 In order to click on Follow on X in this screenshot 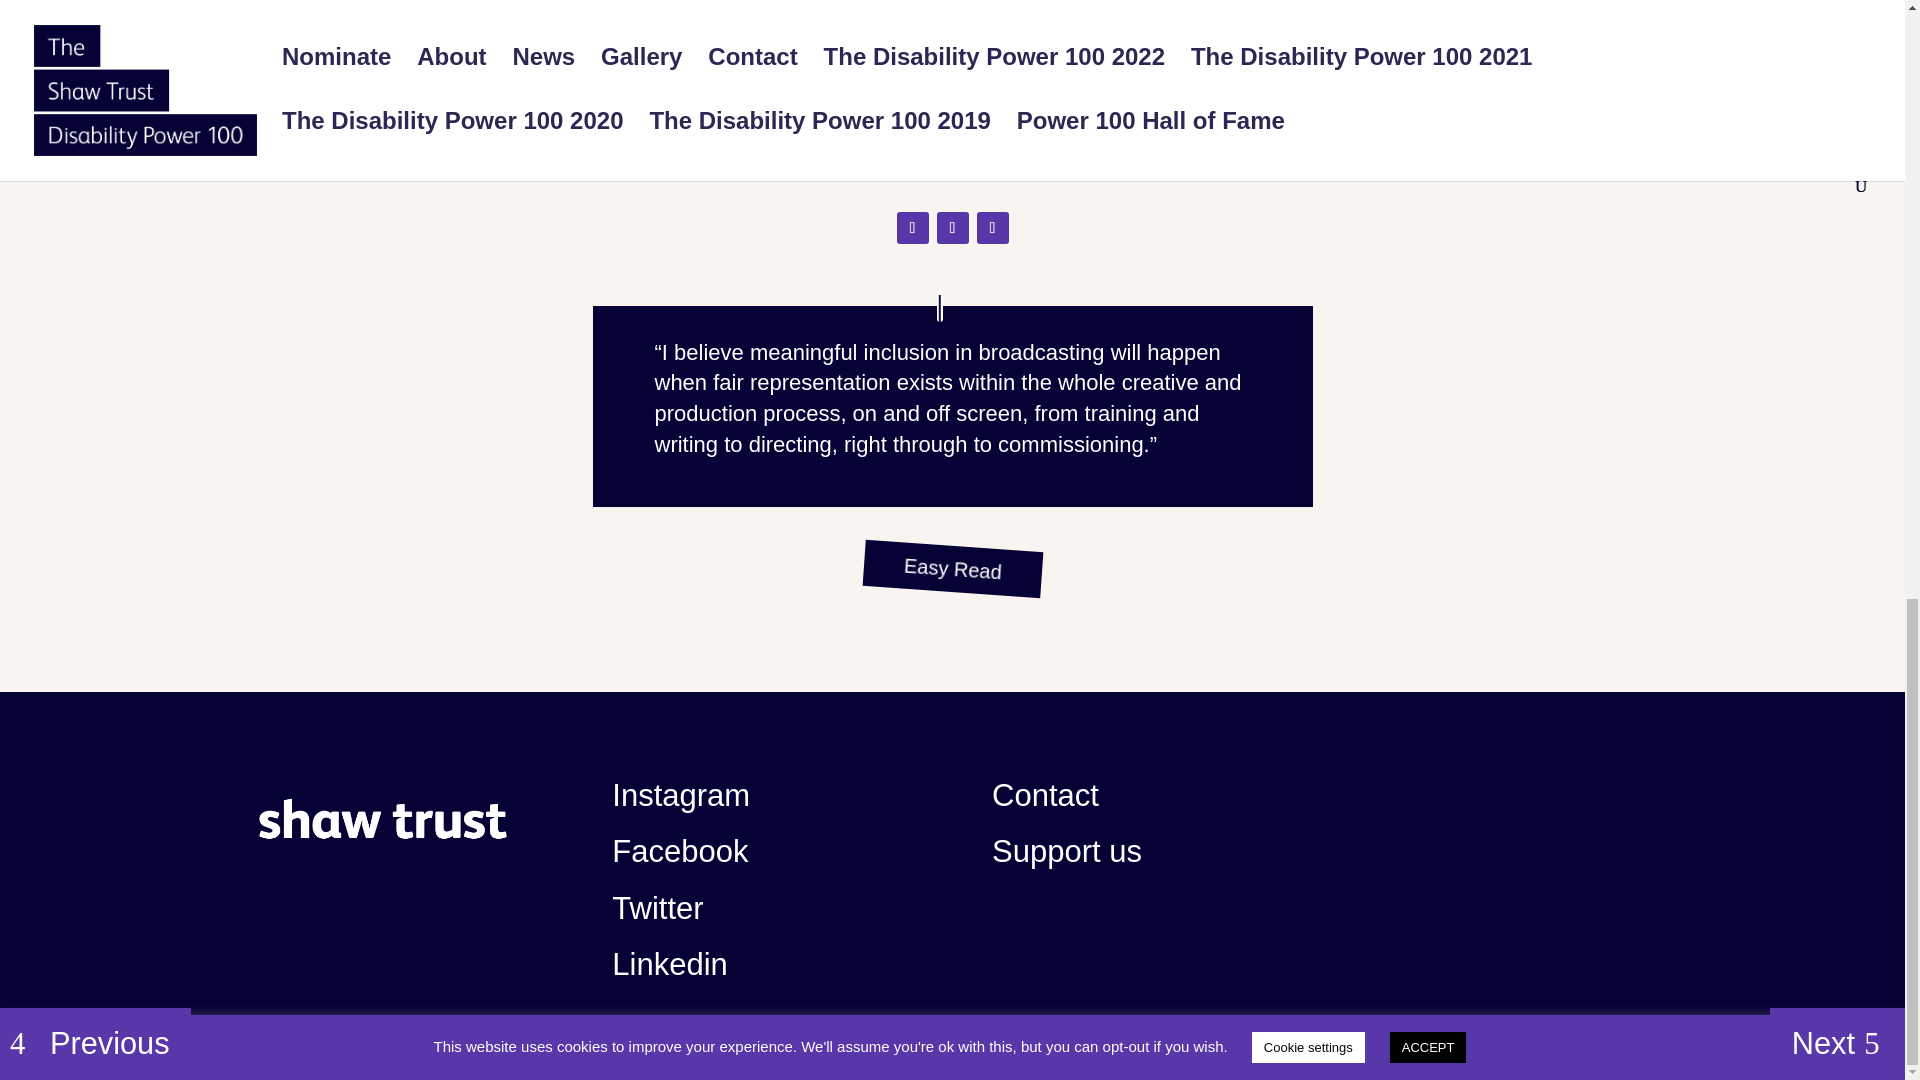, I will do `click(912, 228)`.